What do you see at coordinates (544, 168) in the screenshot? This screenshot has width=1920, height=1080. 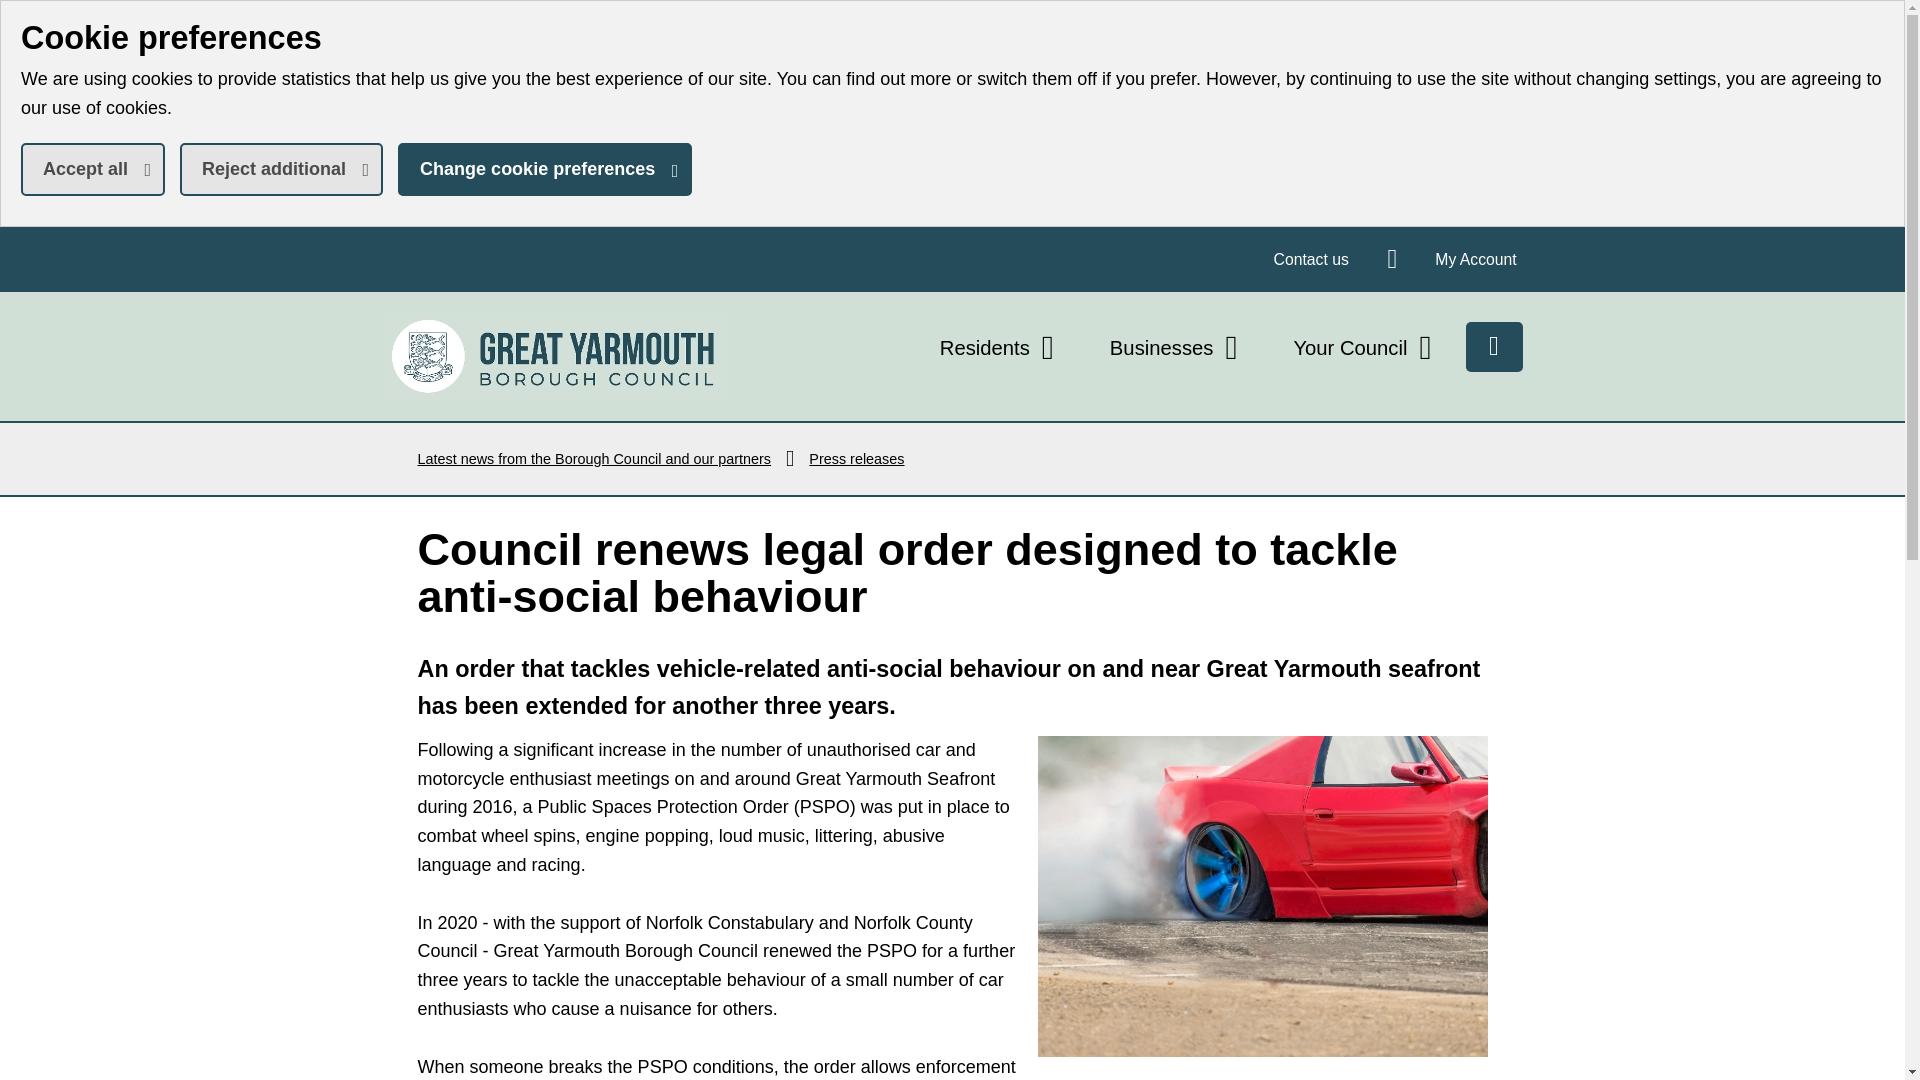 I see `Car PSPO` at bounding box center [544, 168].